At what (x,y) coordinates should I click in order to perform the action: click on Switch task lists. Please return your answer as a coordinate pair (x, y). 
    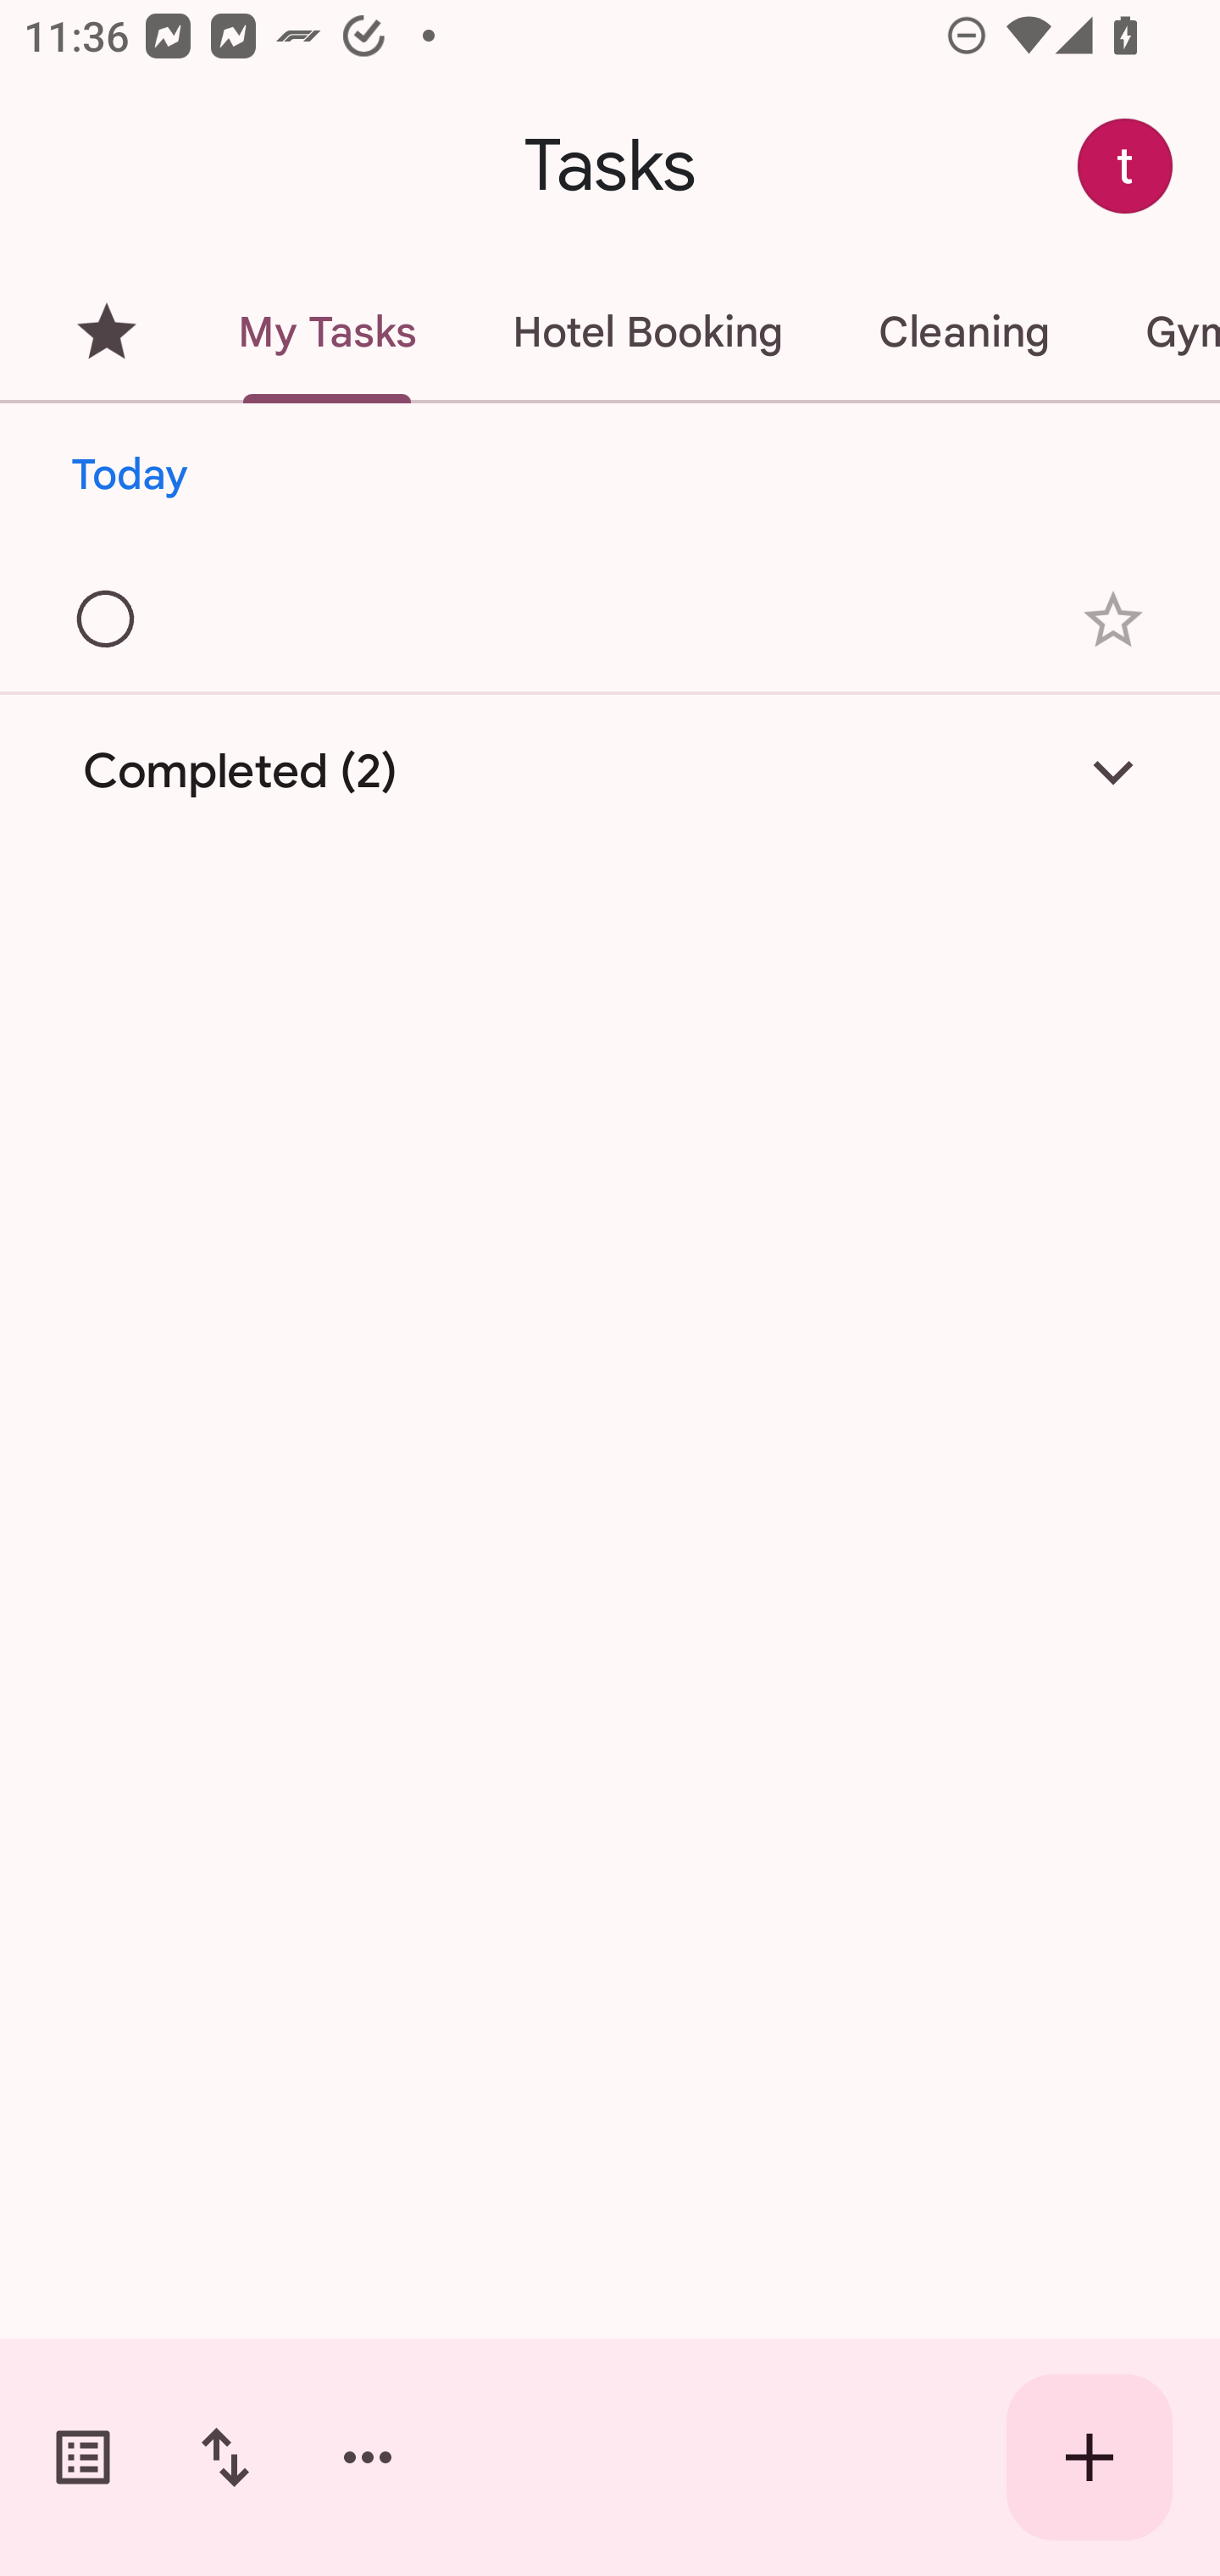
    Looking at the image, I should click on (83, 2457).